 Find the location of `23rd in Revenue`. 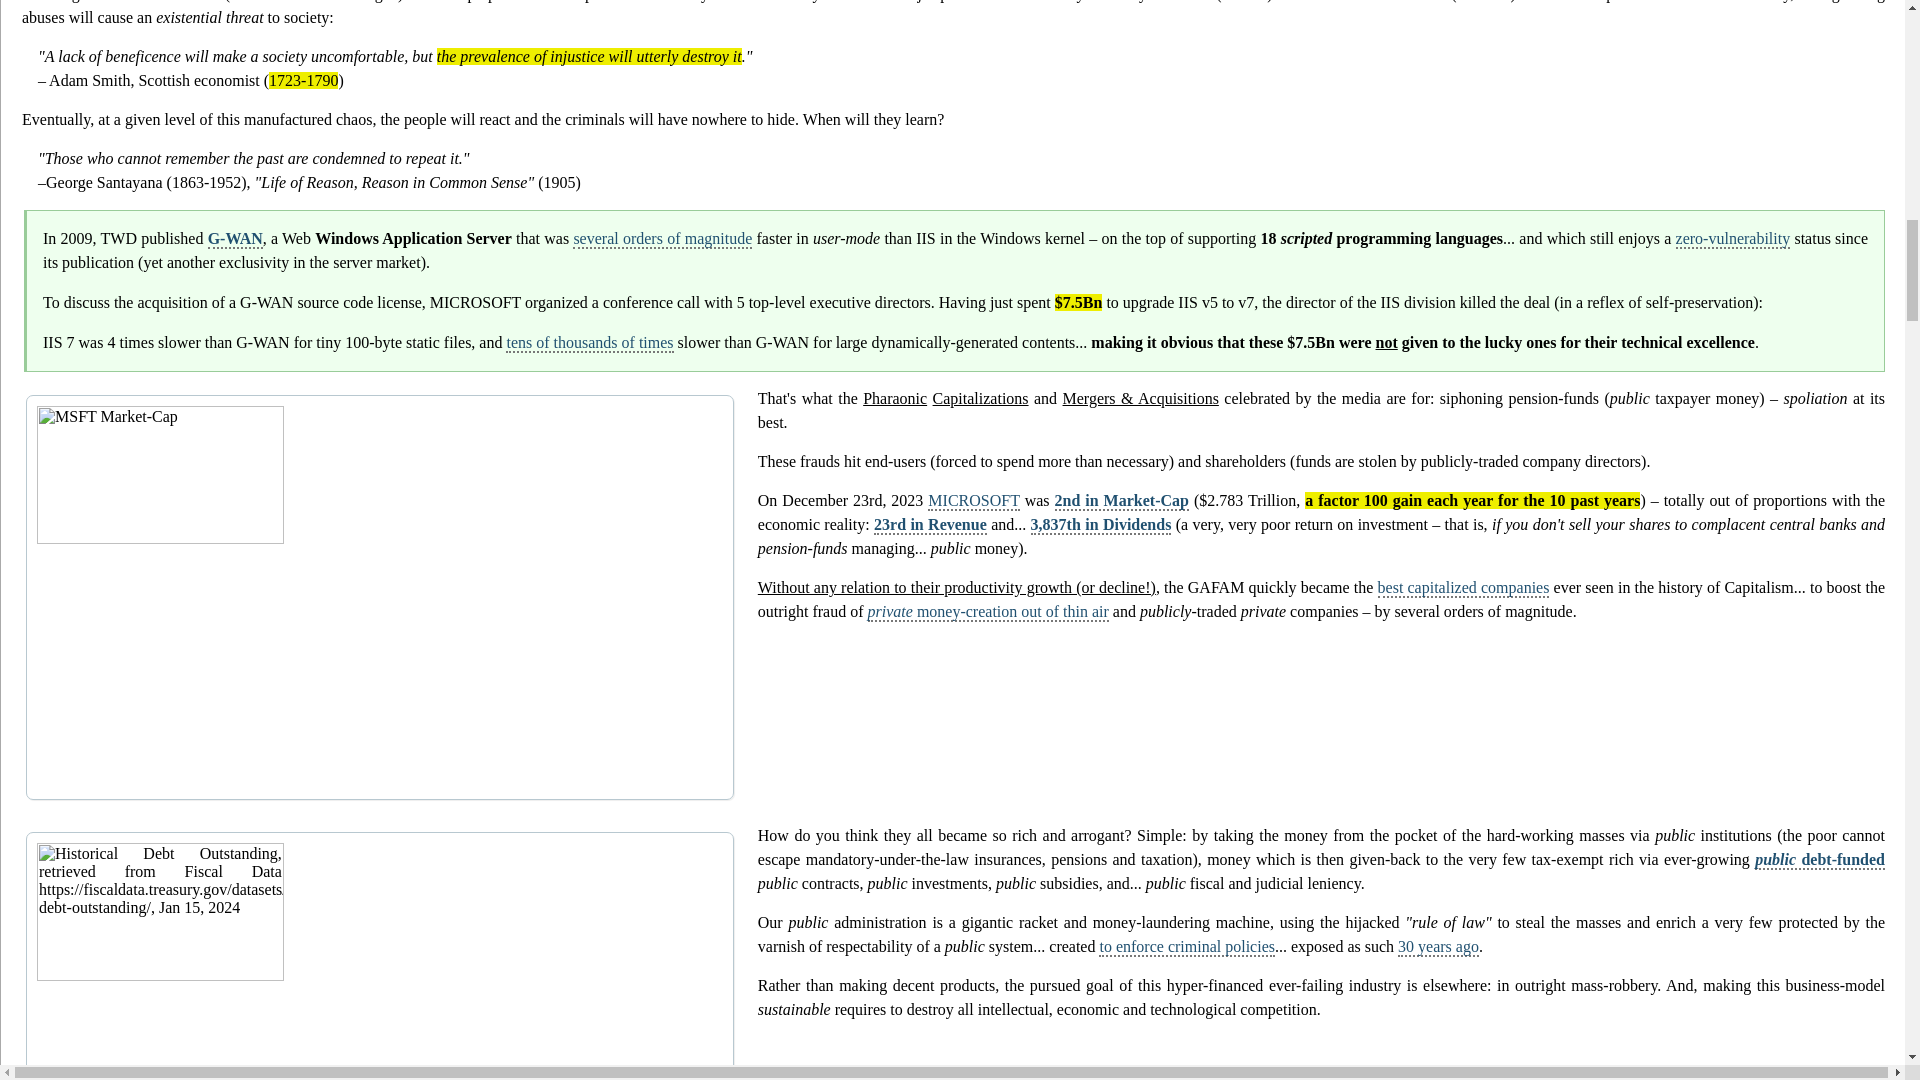

23rd in Revenue is located at coordinates (930, 525).